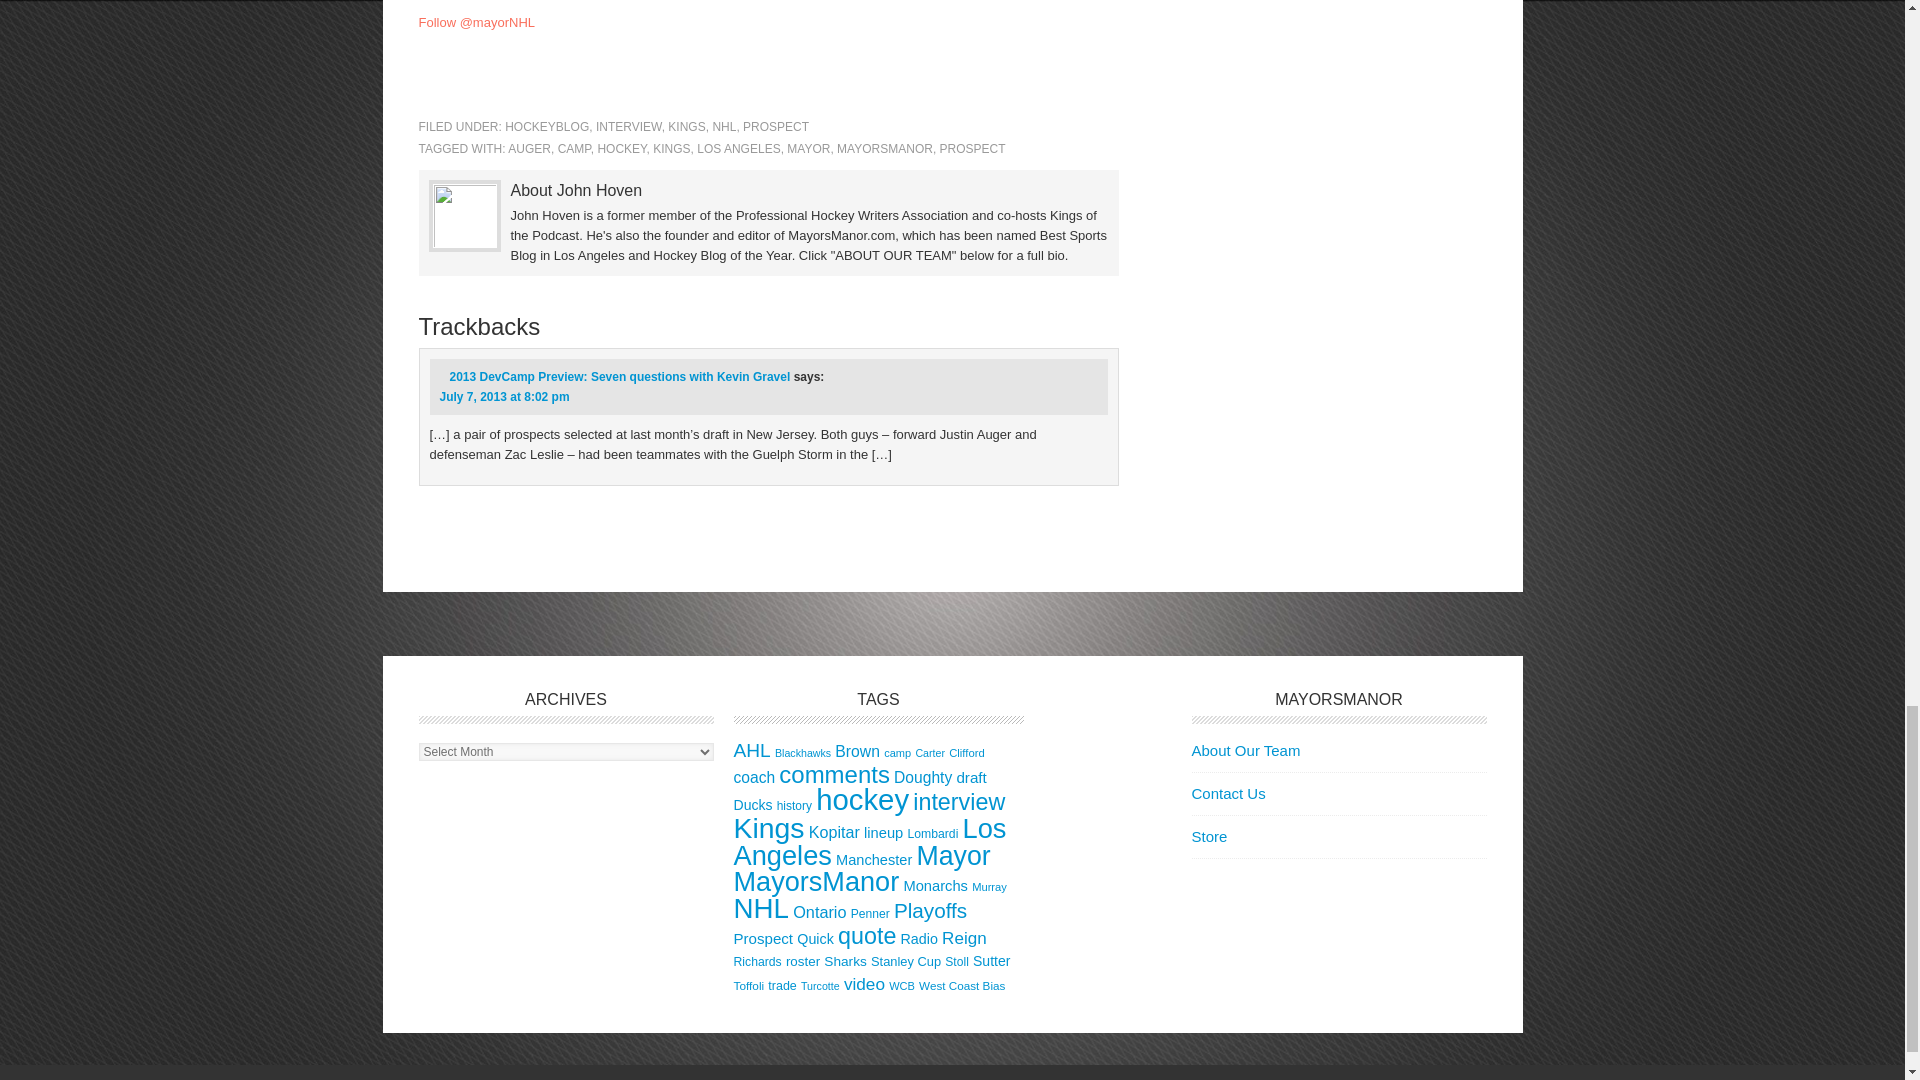 The height and width of the screenshot is (1080, 1920). Describe the element at coordinates (620, 377) in the screenshot. I see `2013 DevCamp Preview: Seven questions with Kevin Gravel` at that location.